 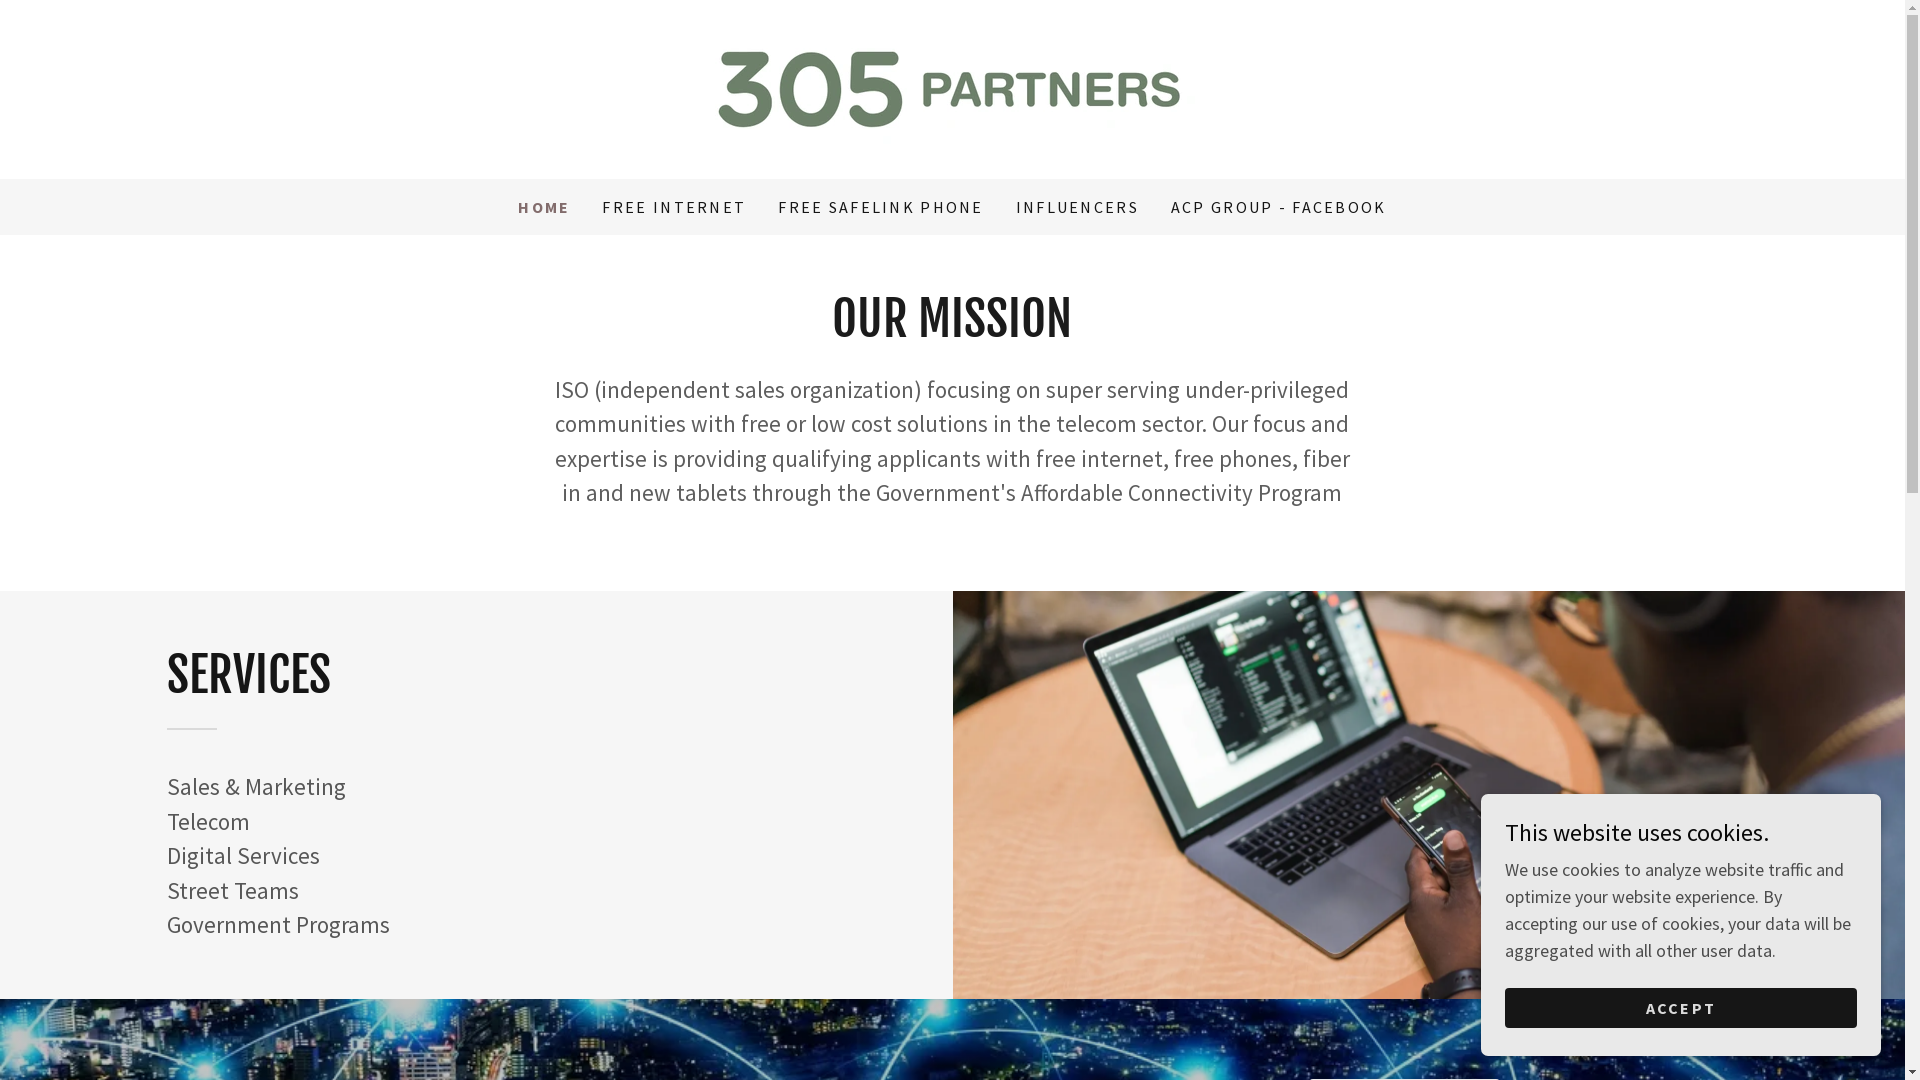 What do you see at coordinates (1077, 207) in the screenshot?
I see `INFLUENCERS` at bounding box center [1077, 207].